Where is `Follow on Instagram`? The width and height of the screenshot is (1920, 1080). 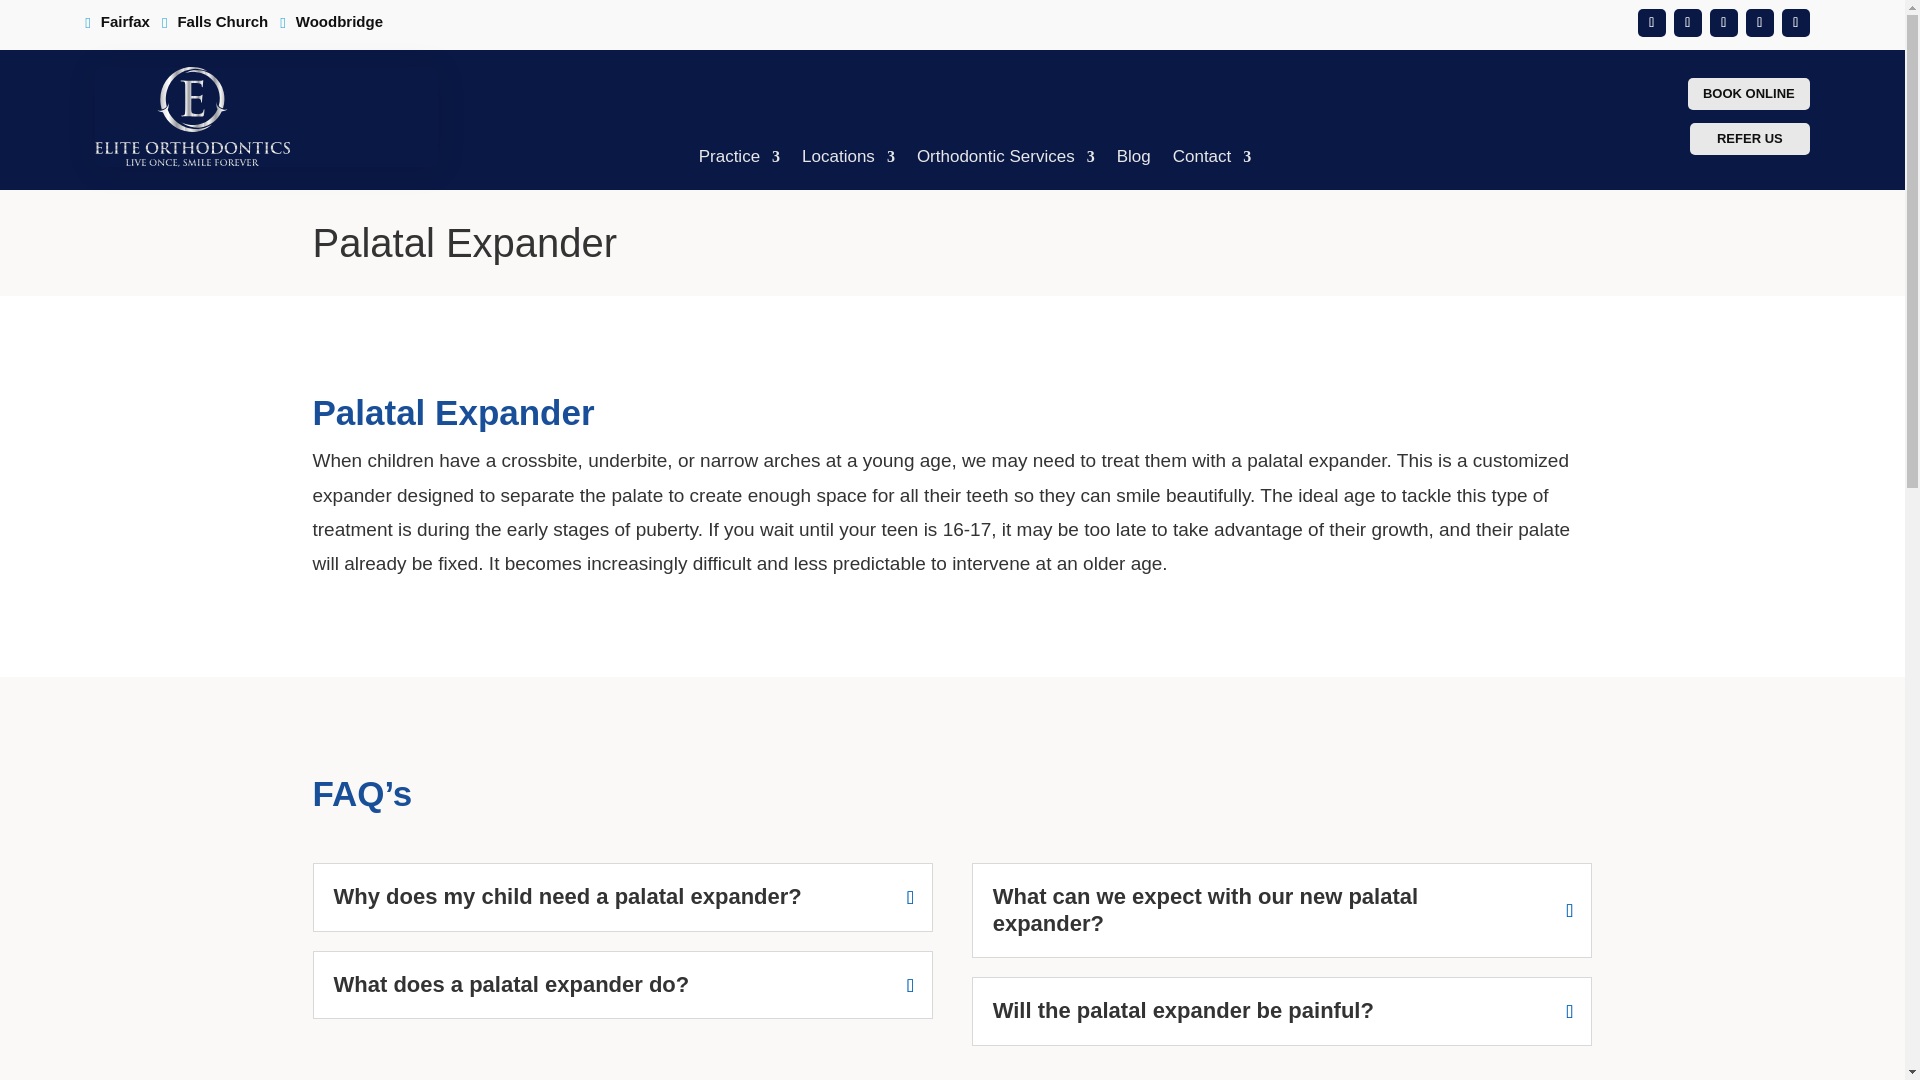 Follow on Instagram is located at coordinates (1796, 22).